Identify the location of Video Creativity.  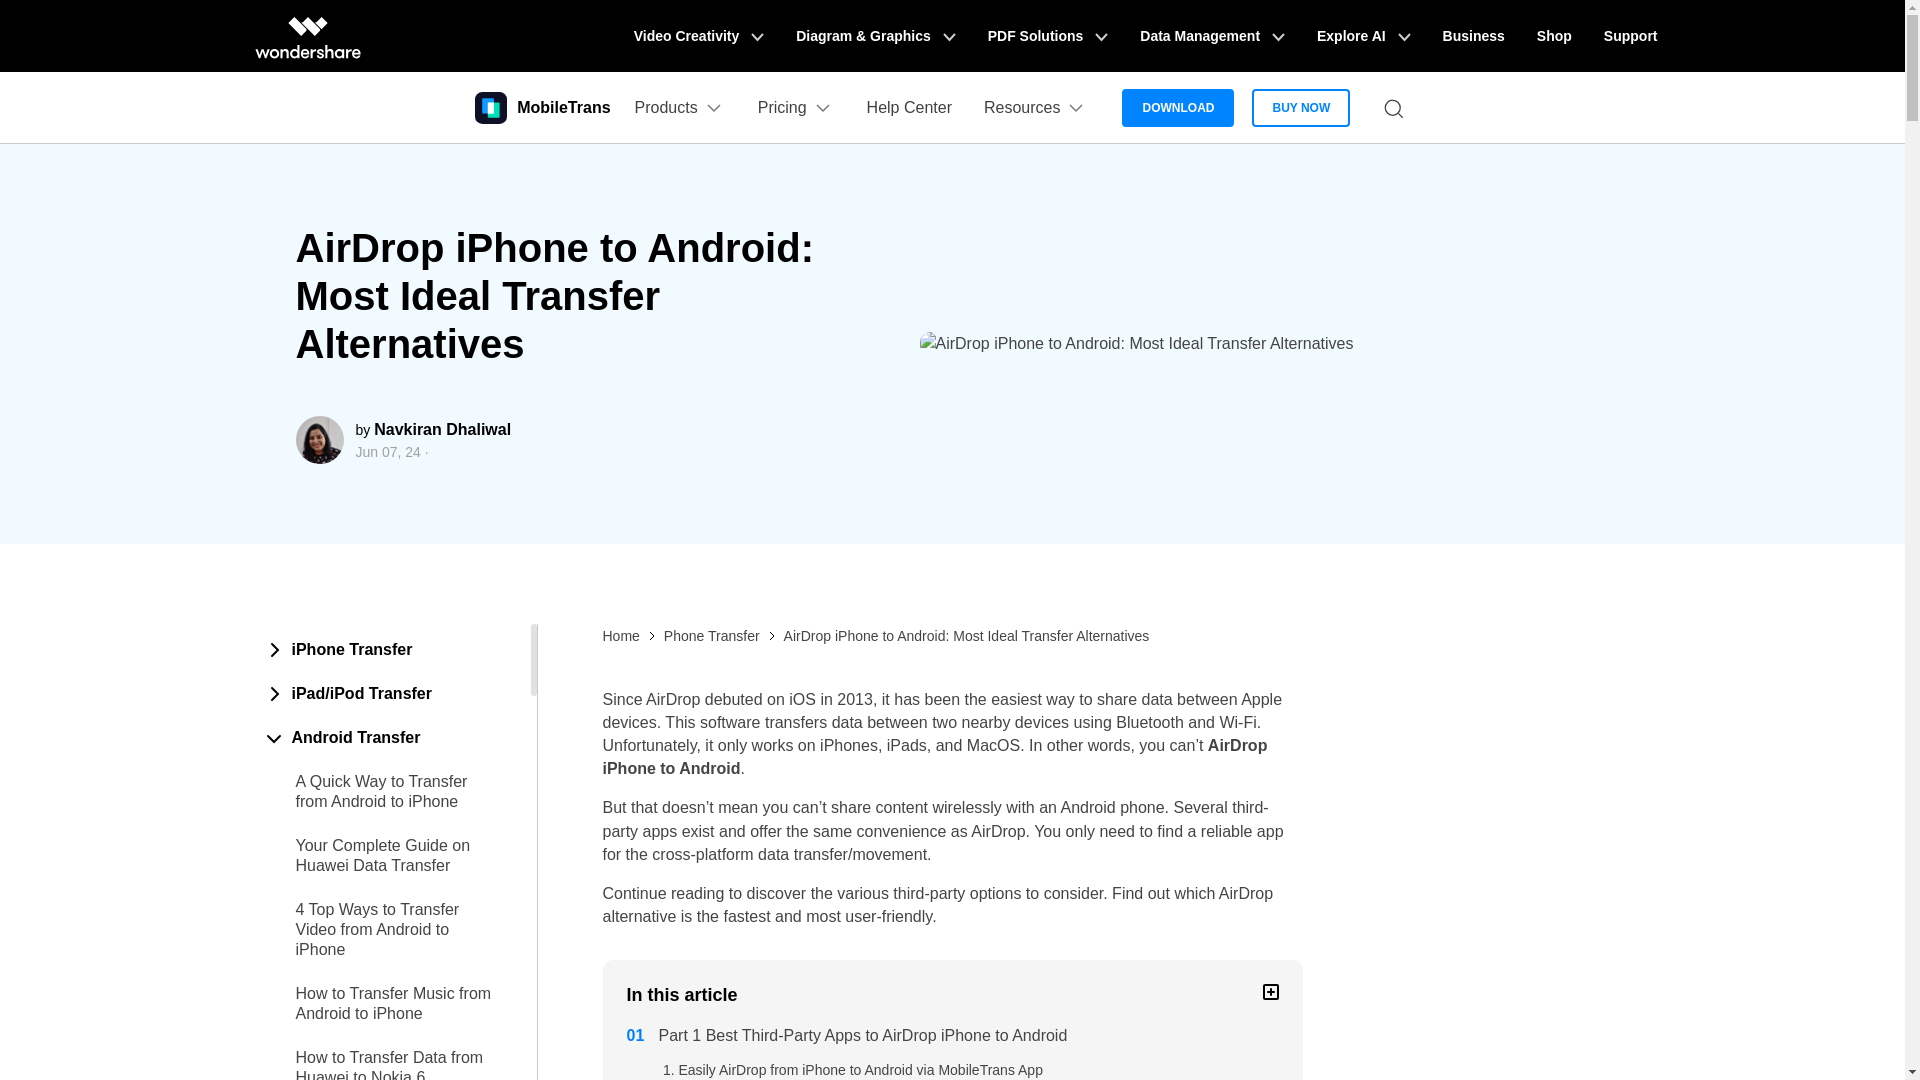
(698, 36).